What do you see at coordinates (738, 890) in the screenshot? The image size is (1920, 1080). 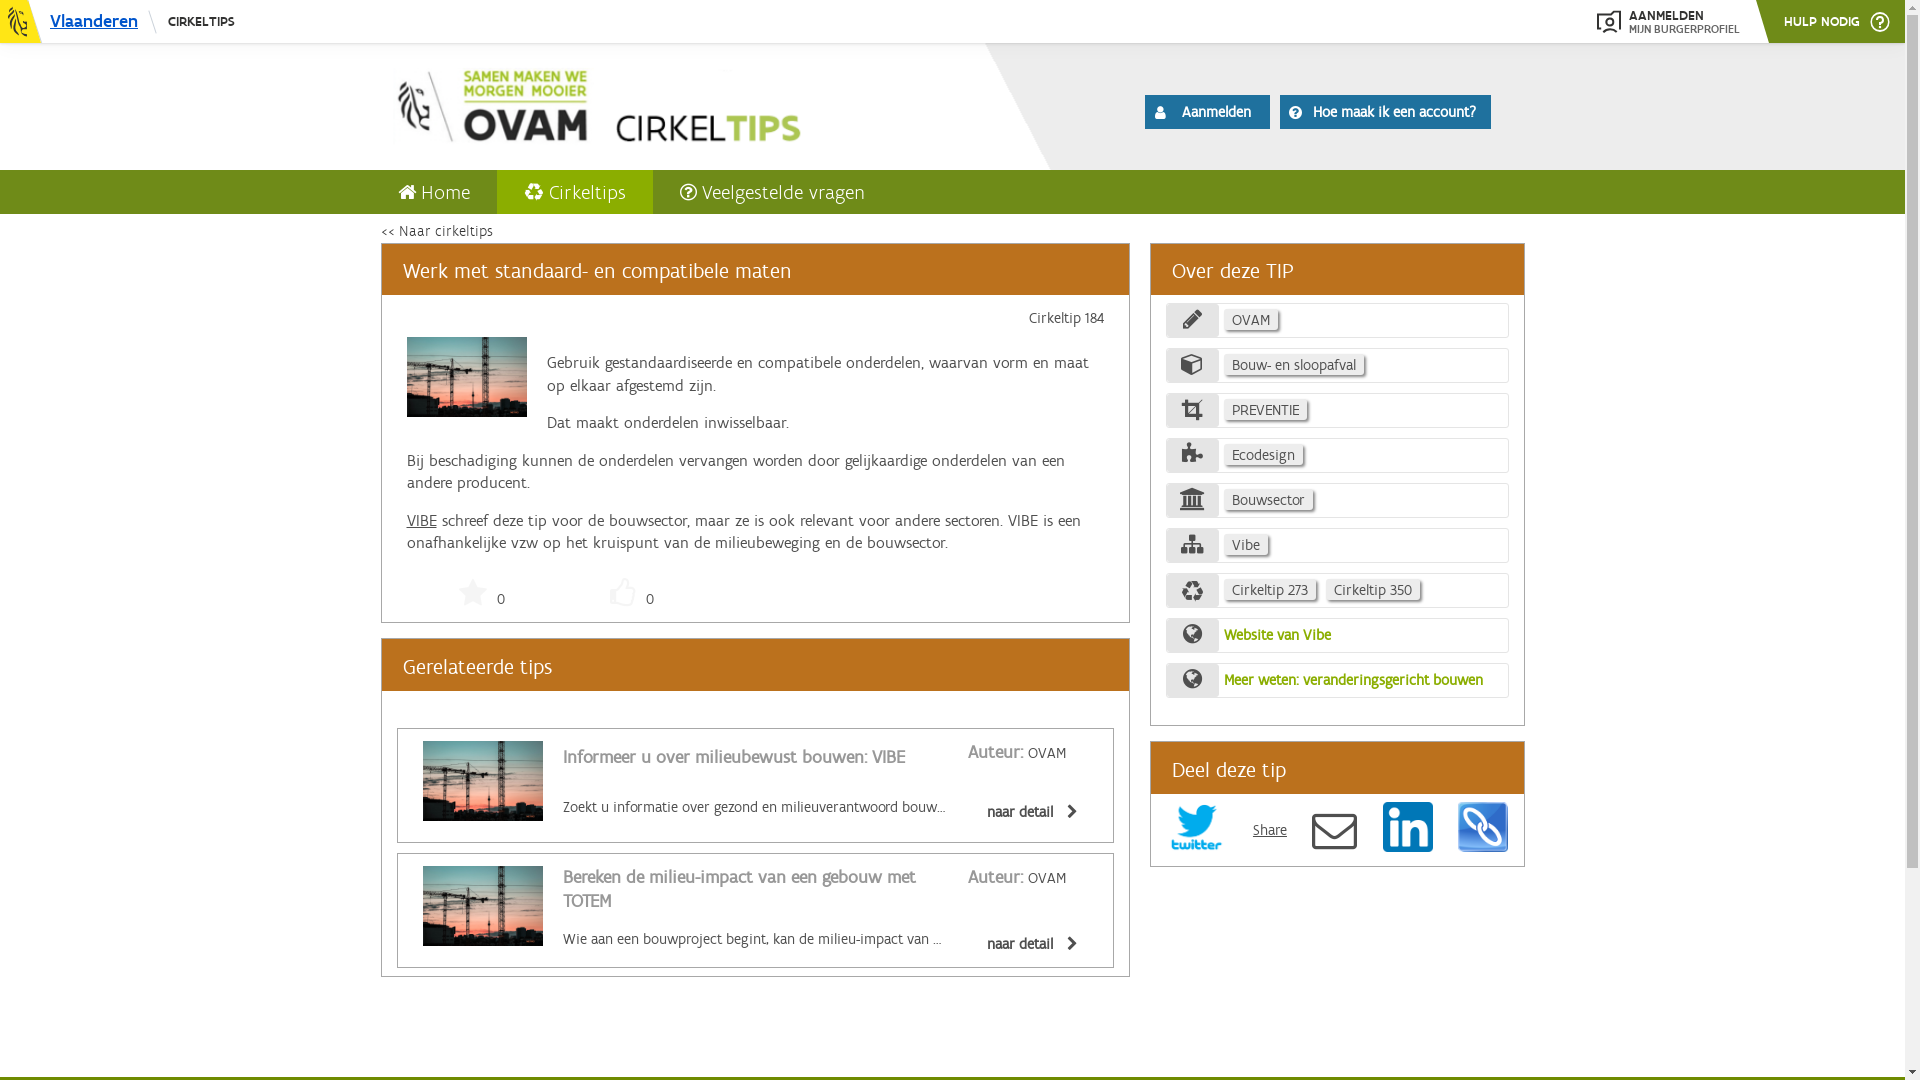 I see `Bereken de milieu-impact van een gebouw met TOTEM` at bounding box center [738, 890].